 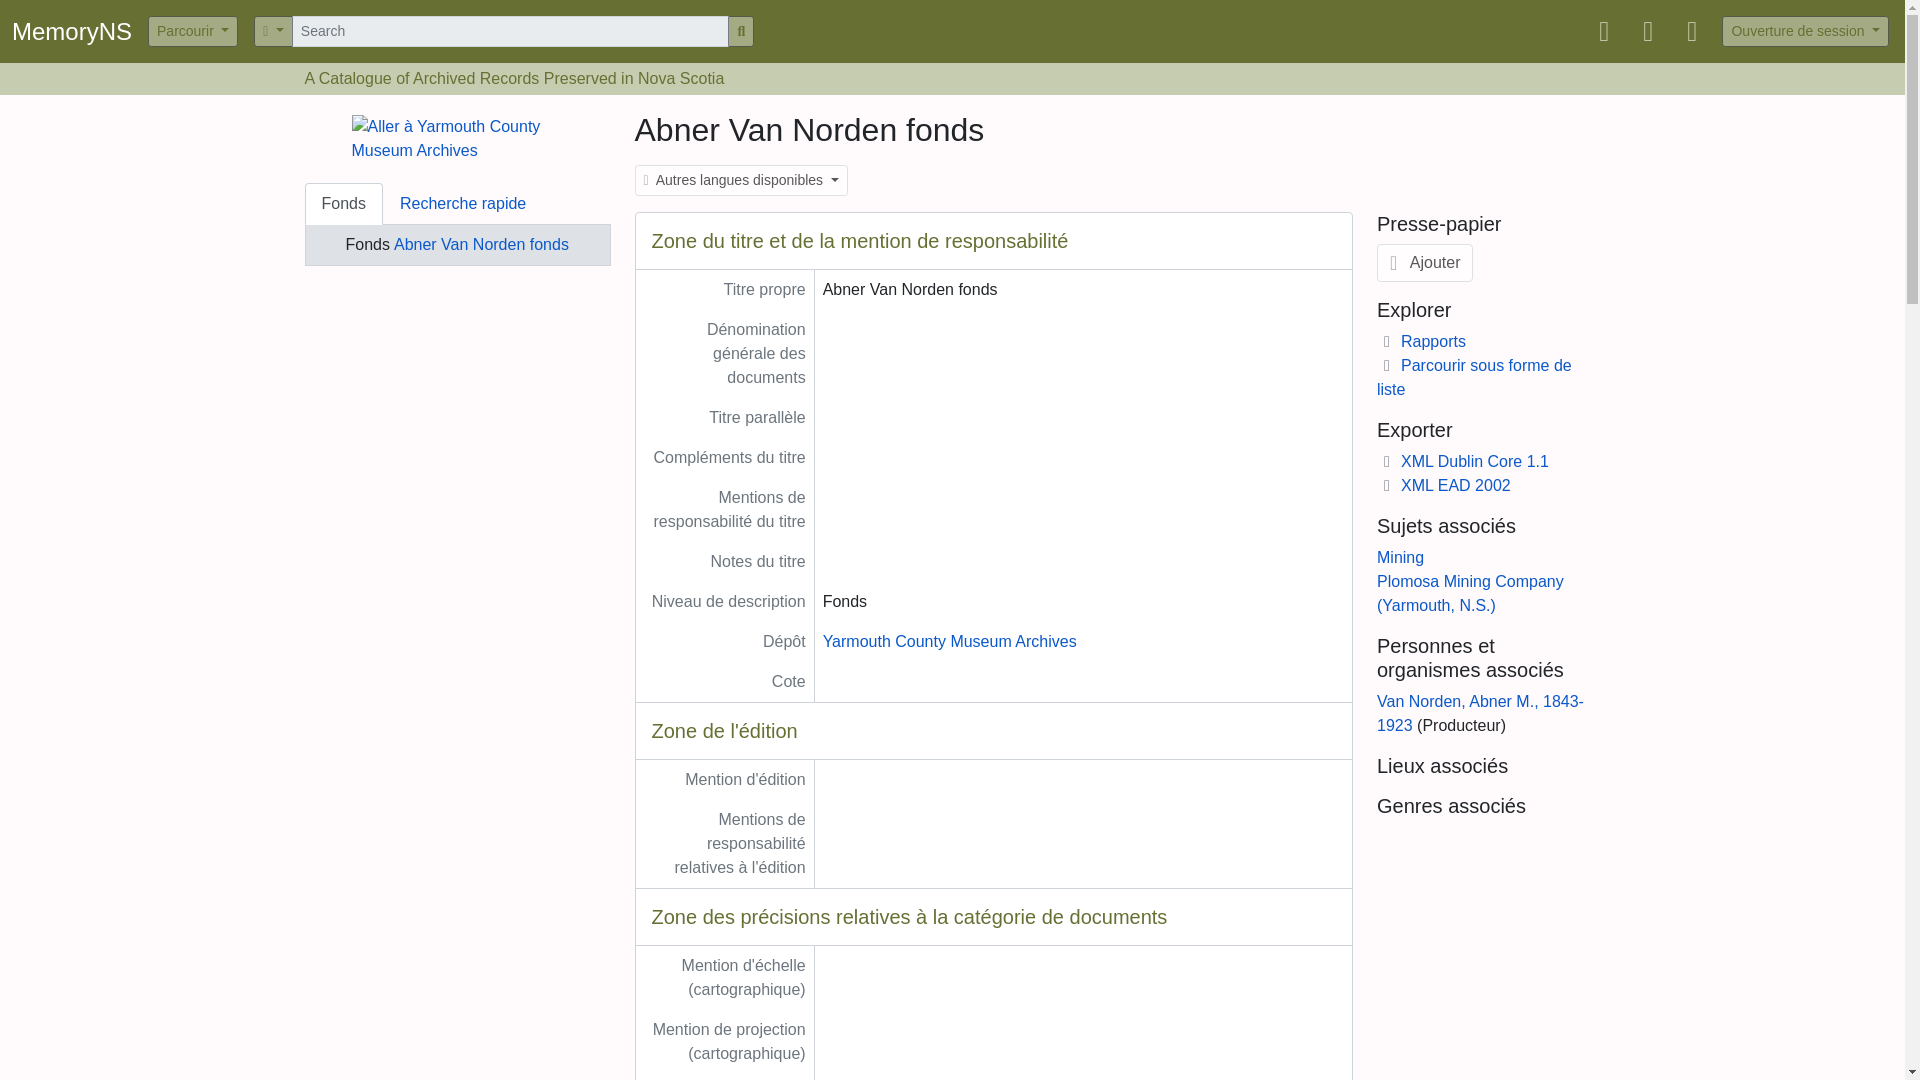 What do you see at coordinates (273, 32) in the screenshot?
I see `Search options` at bounding box center [273, 32].